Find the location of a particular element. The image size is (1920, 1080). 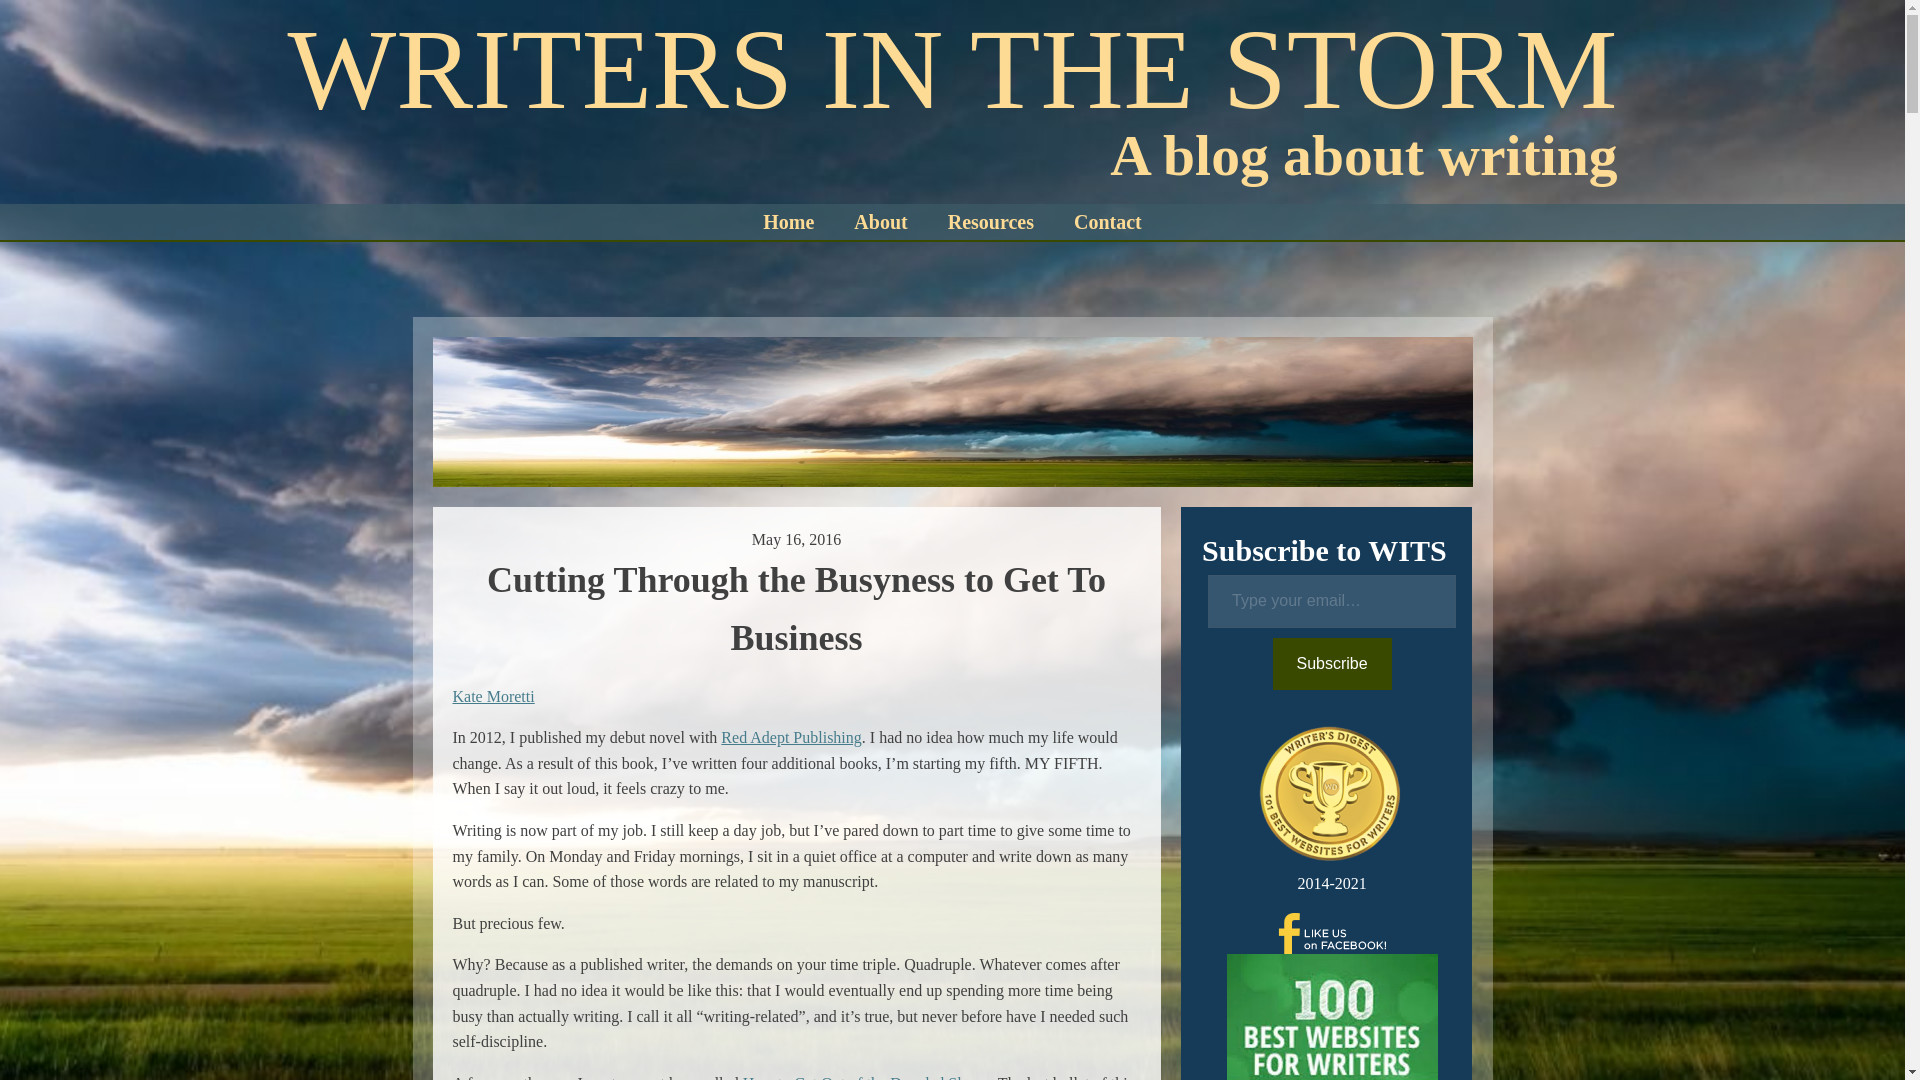

Home is located at coordinates (788, 222).